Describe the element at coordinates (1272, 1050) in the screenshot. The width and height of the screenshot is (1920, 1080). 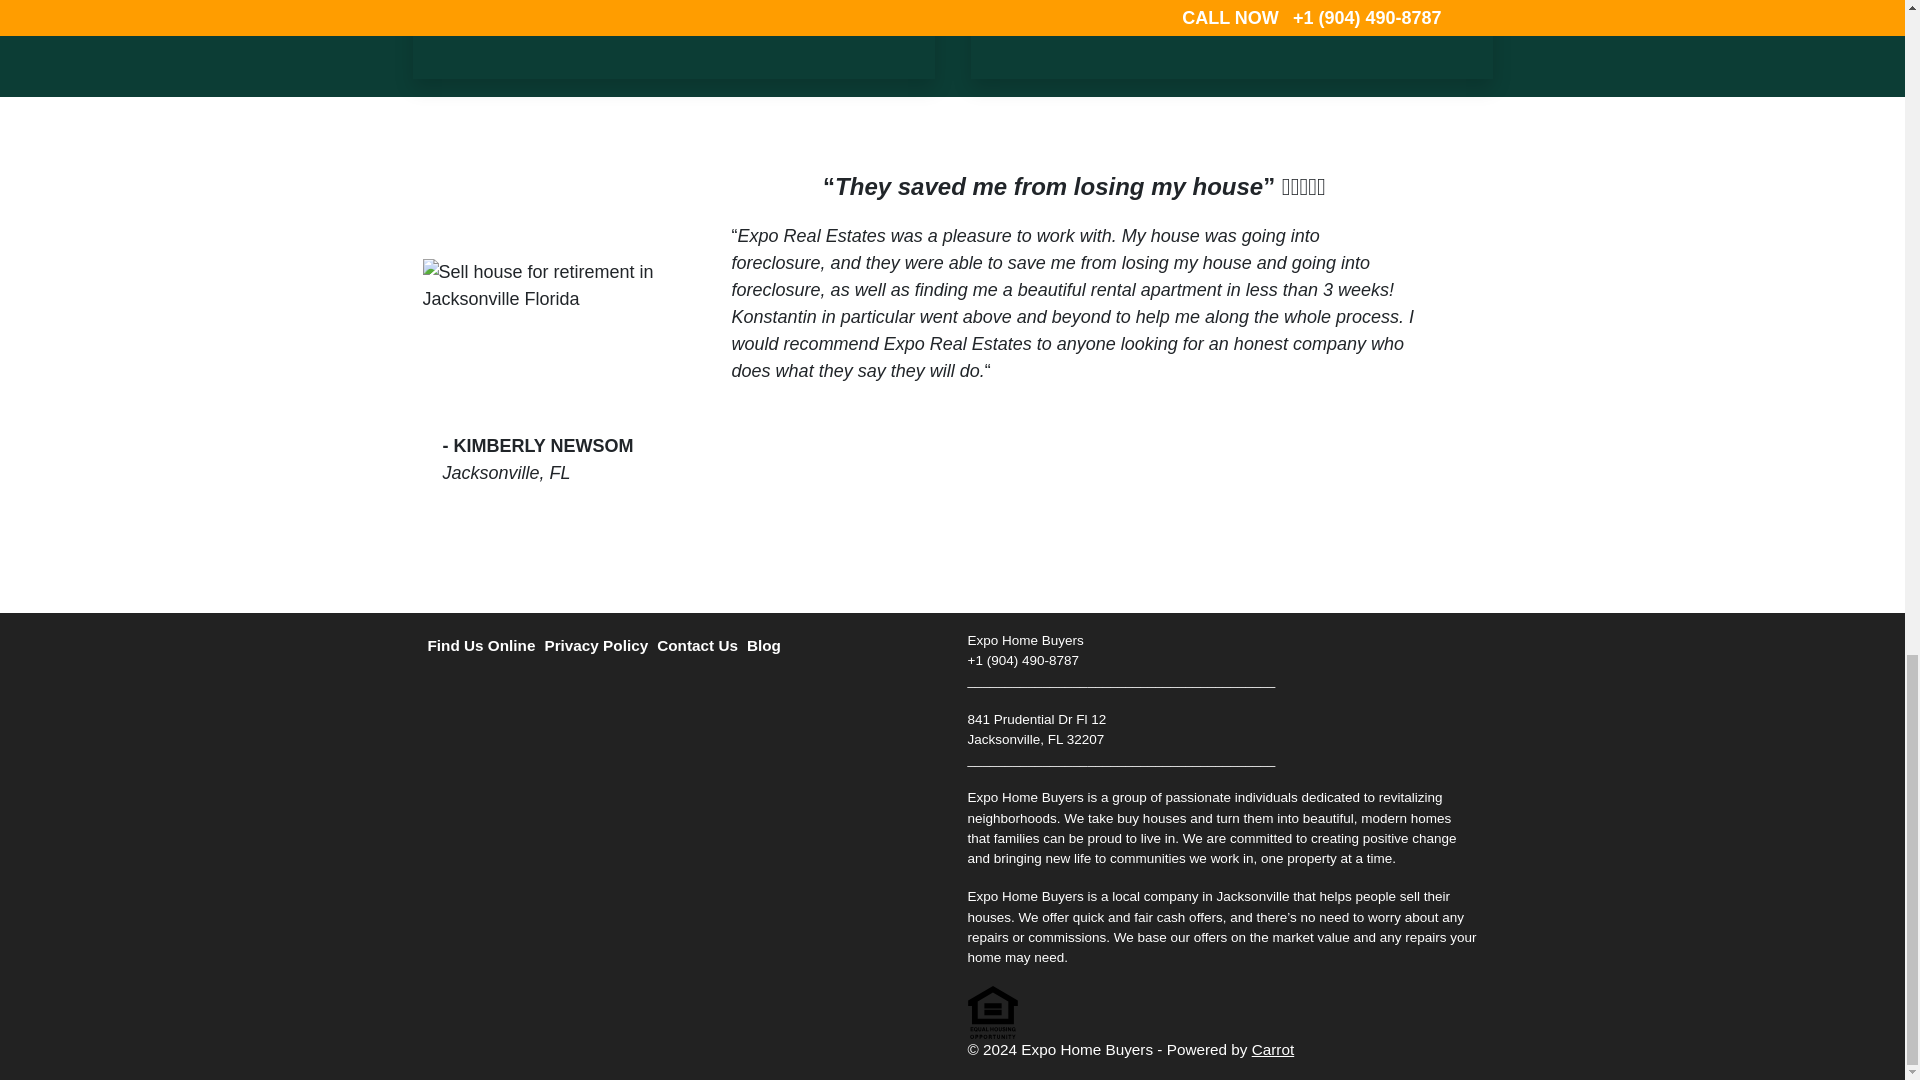
I see `Carrot` at that location.